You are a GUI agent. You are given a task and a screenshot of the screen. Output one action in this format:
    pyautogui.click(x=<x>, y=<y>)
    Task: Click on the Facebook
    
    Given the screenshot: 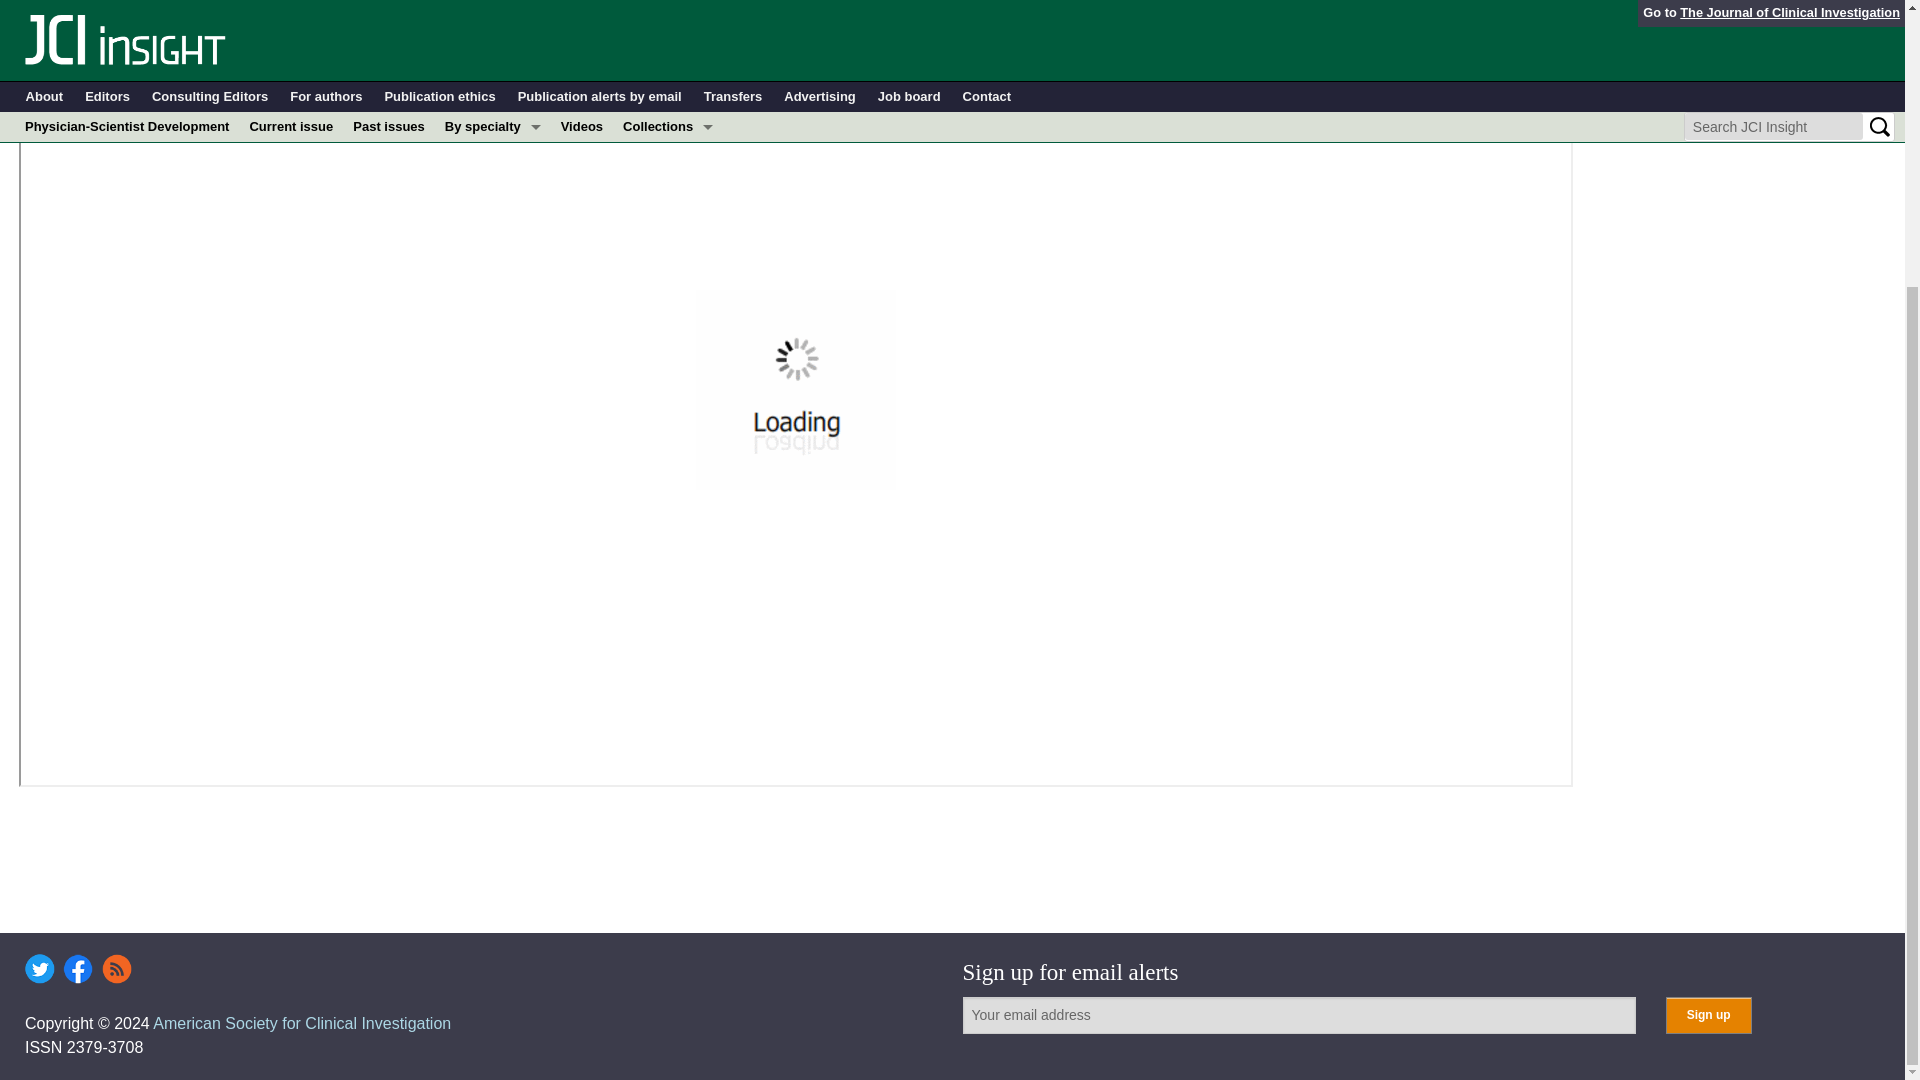 What is the action you would take?
    pyautogui.click(x=78, y=968)
    